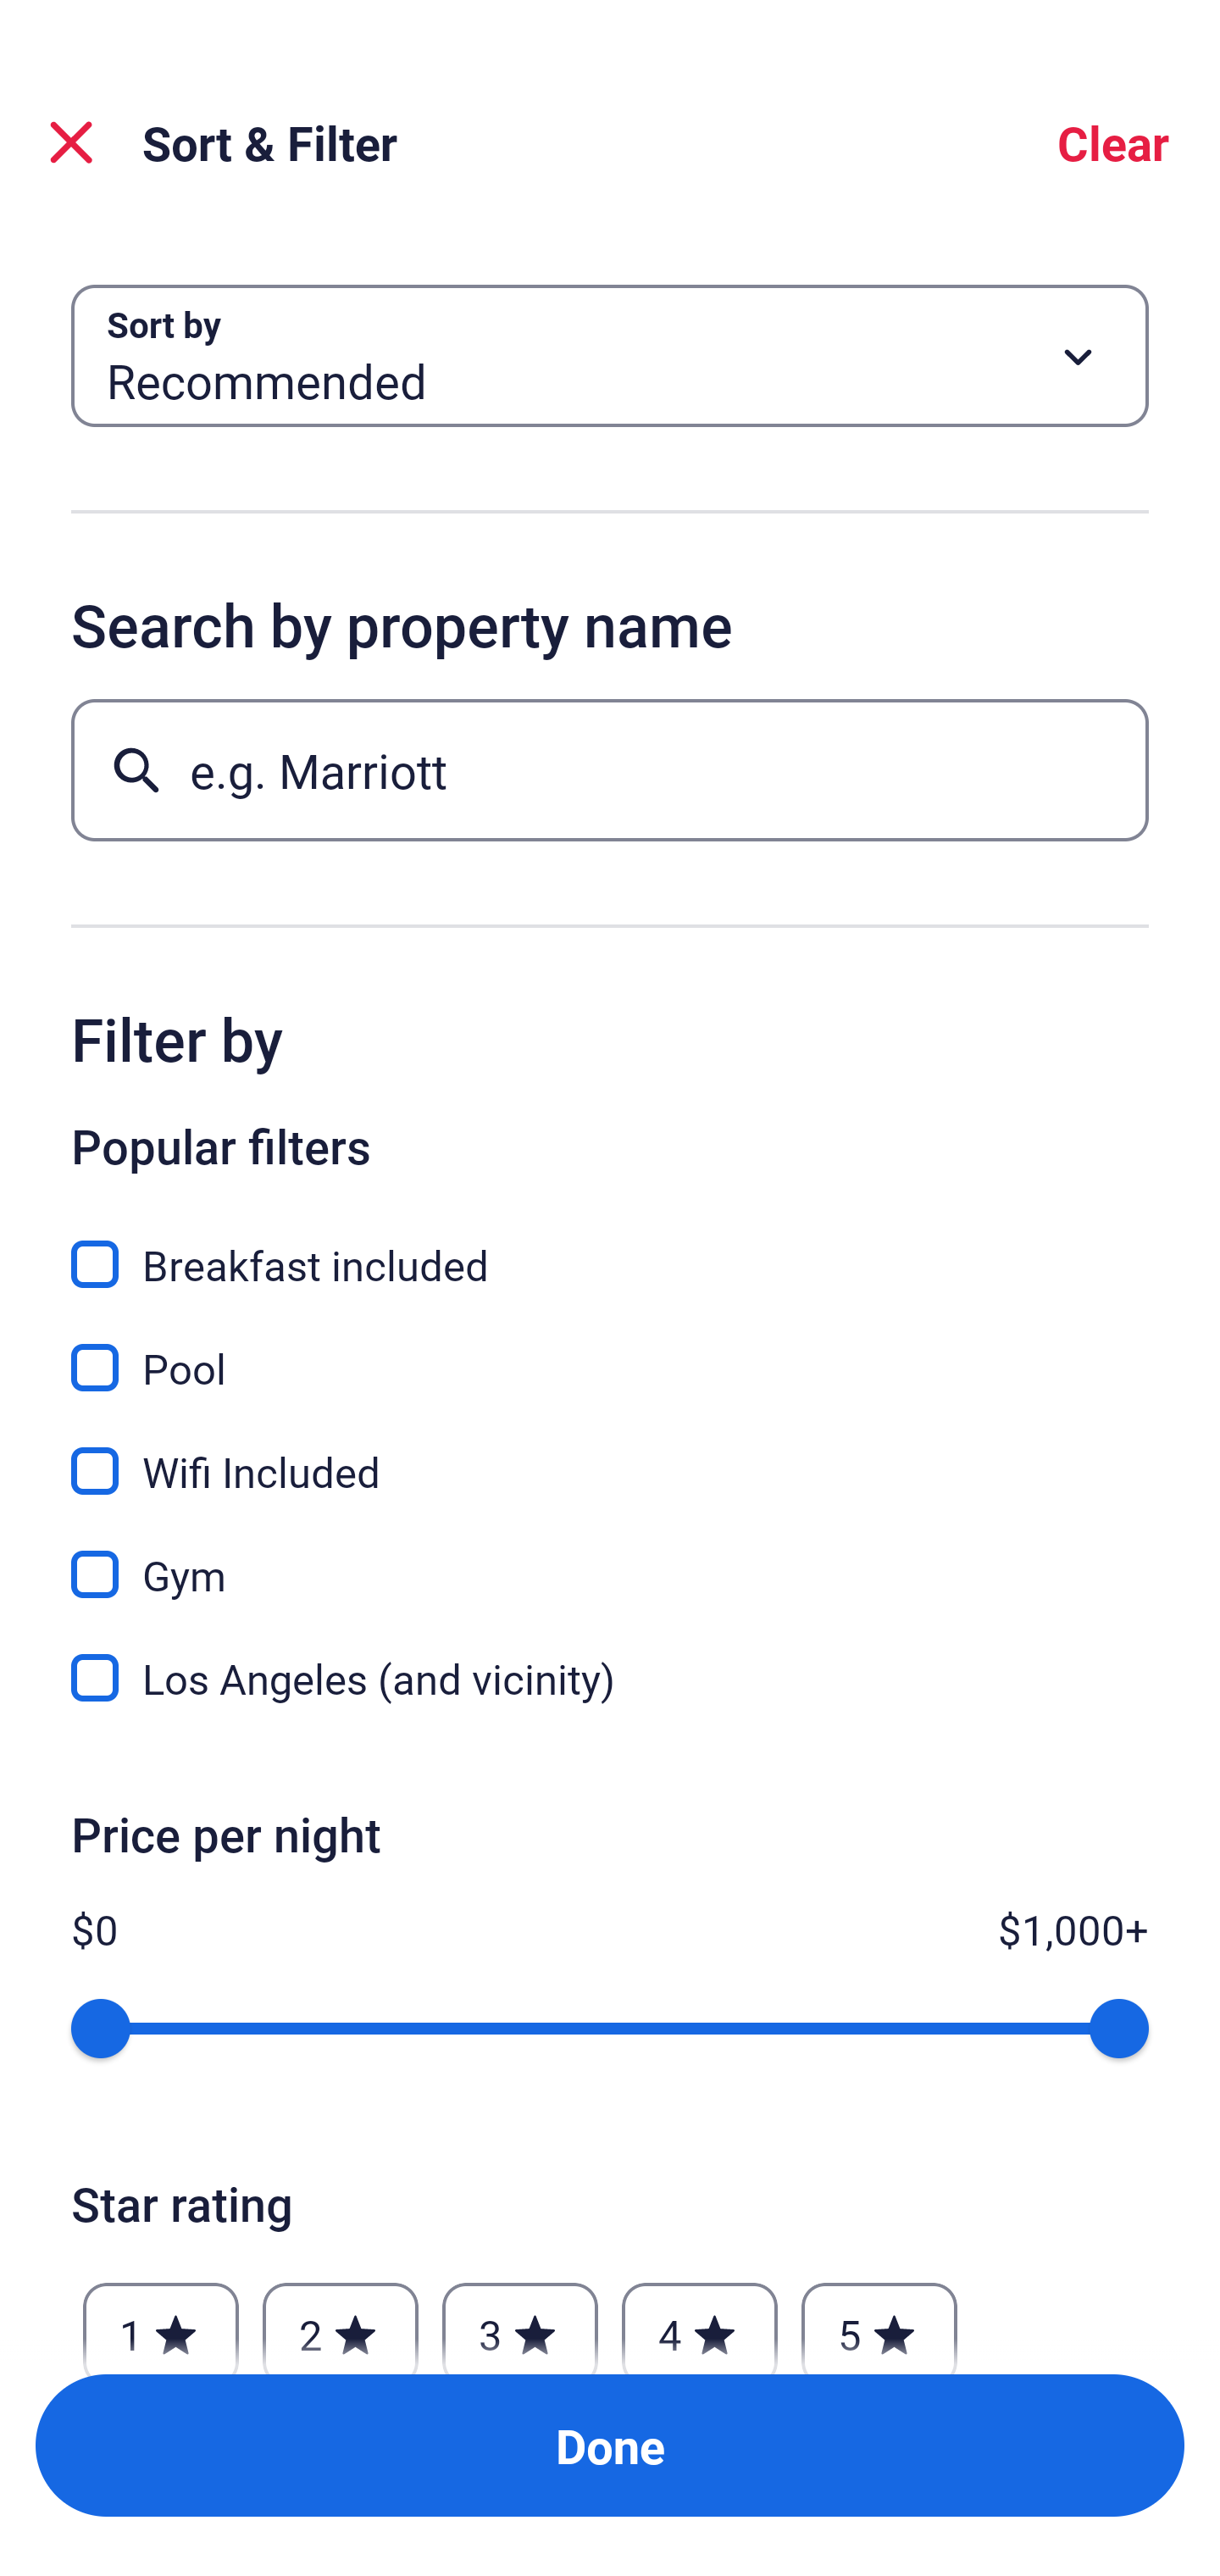  Describe the element at coordinates (161, 2319) in the screenshot. I see `1` at that location.